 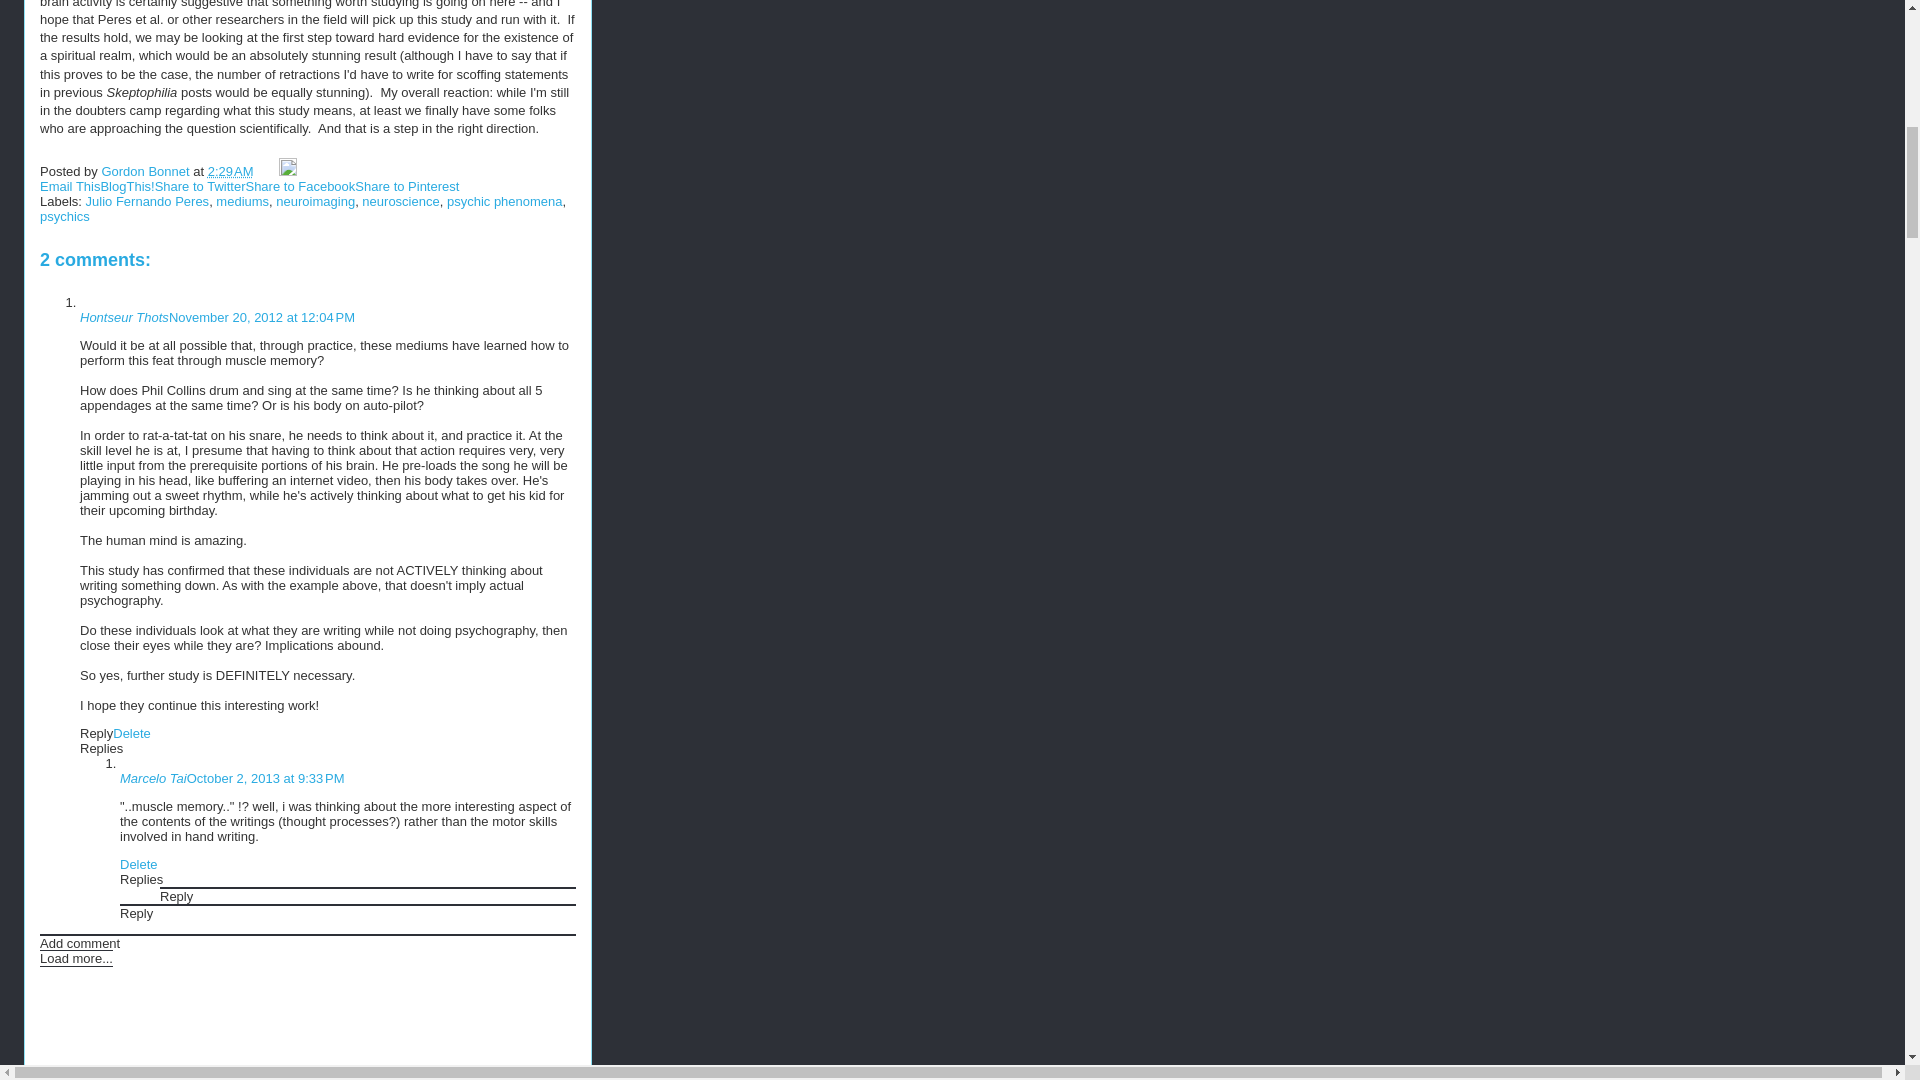 I want to click on BlogThis!, so click(x=126, y=186).